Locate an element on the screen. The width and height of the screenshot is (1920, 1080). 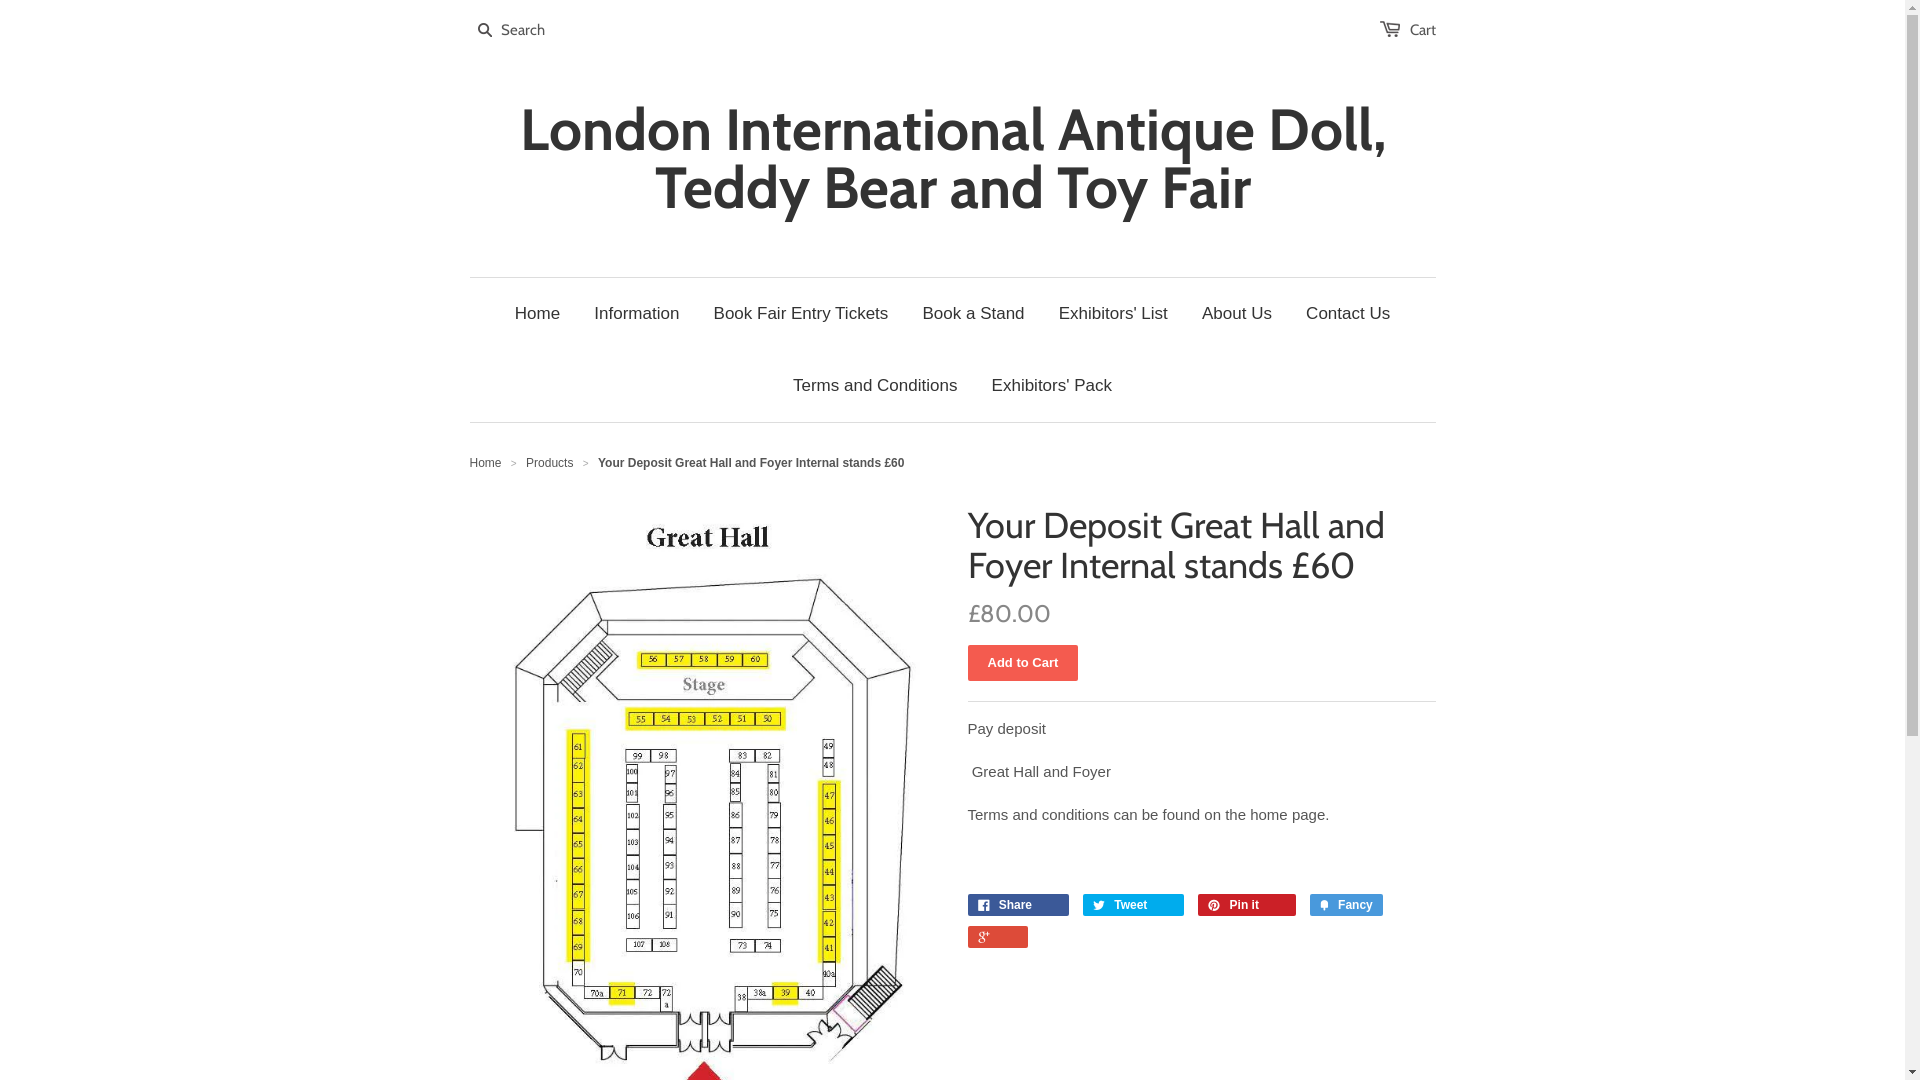
Tweet is located at coordinates (1134, 904).